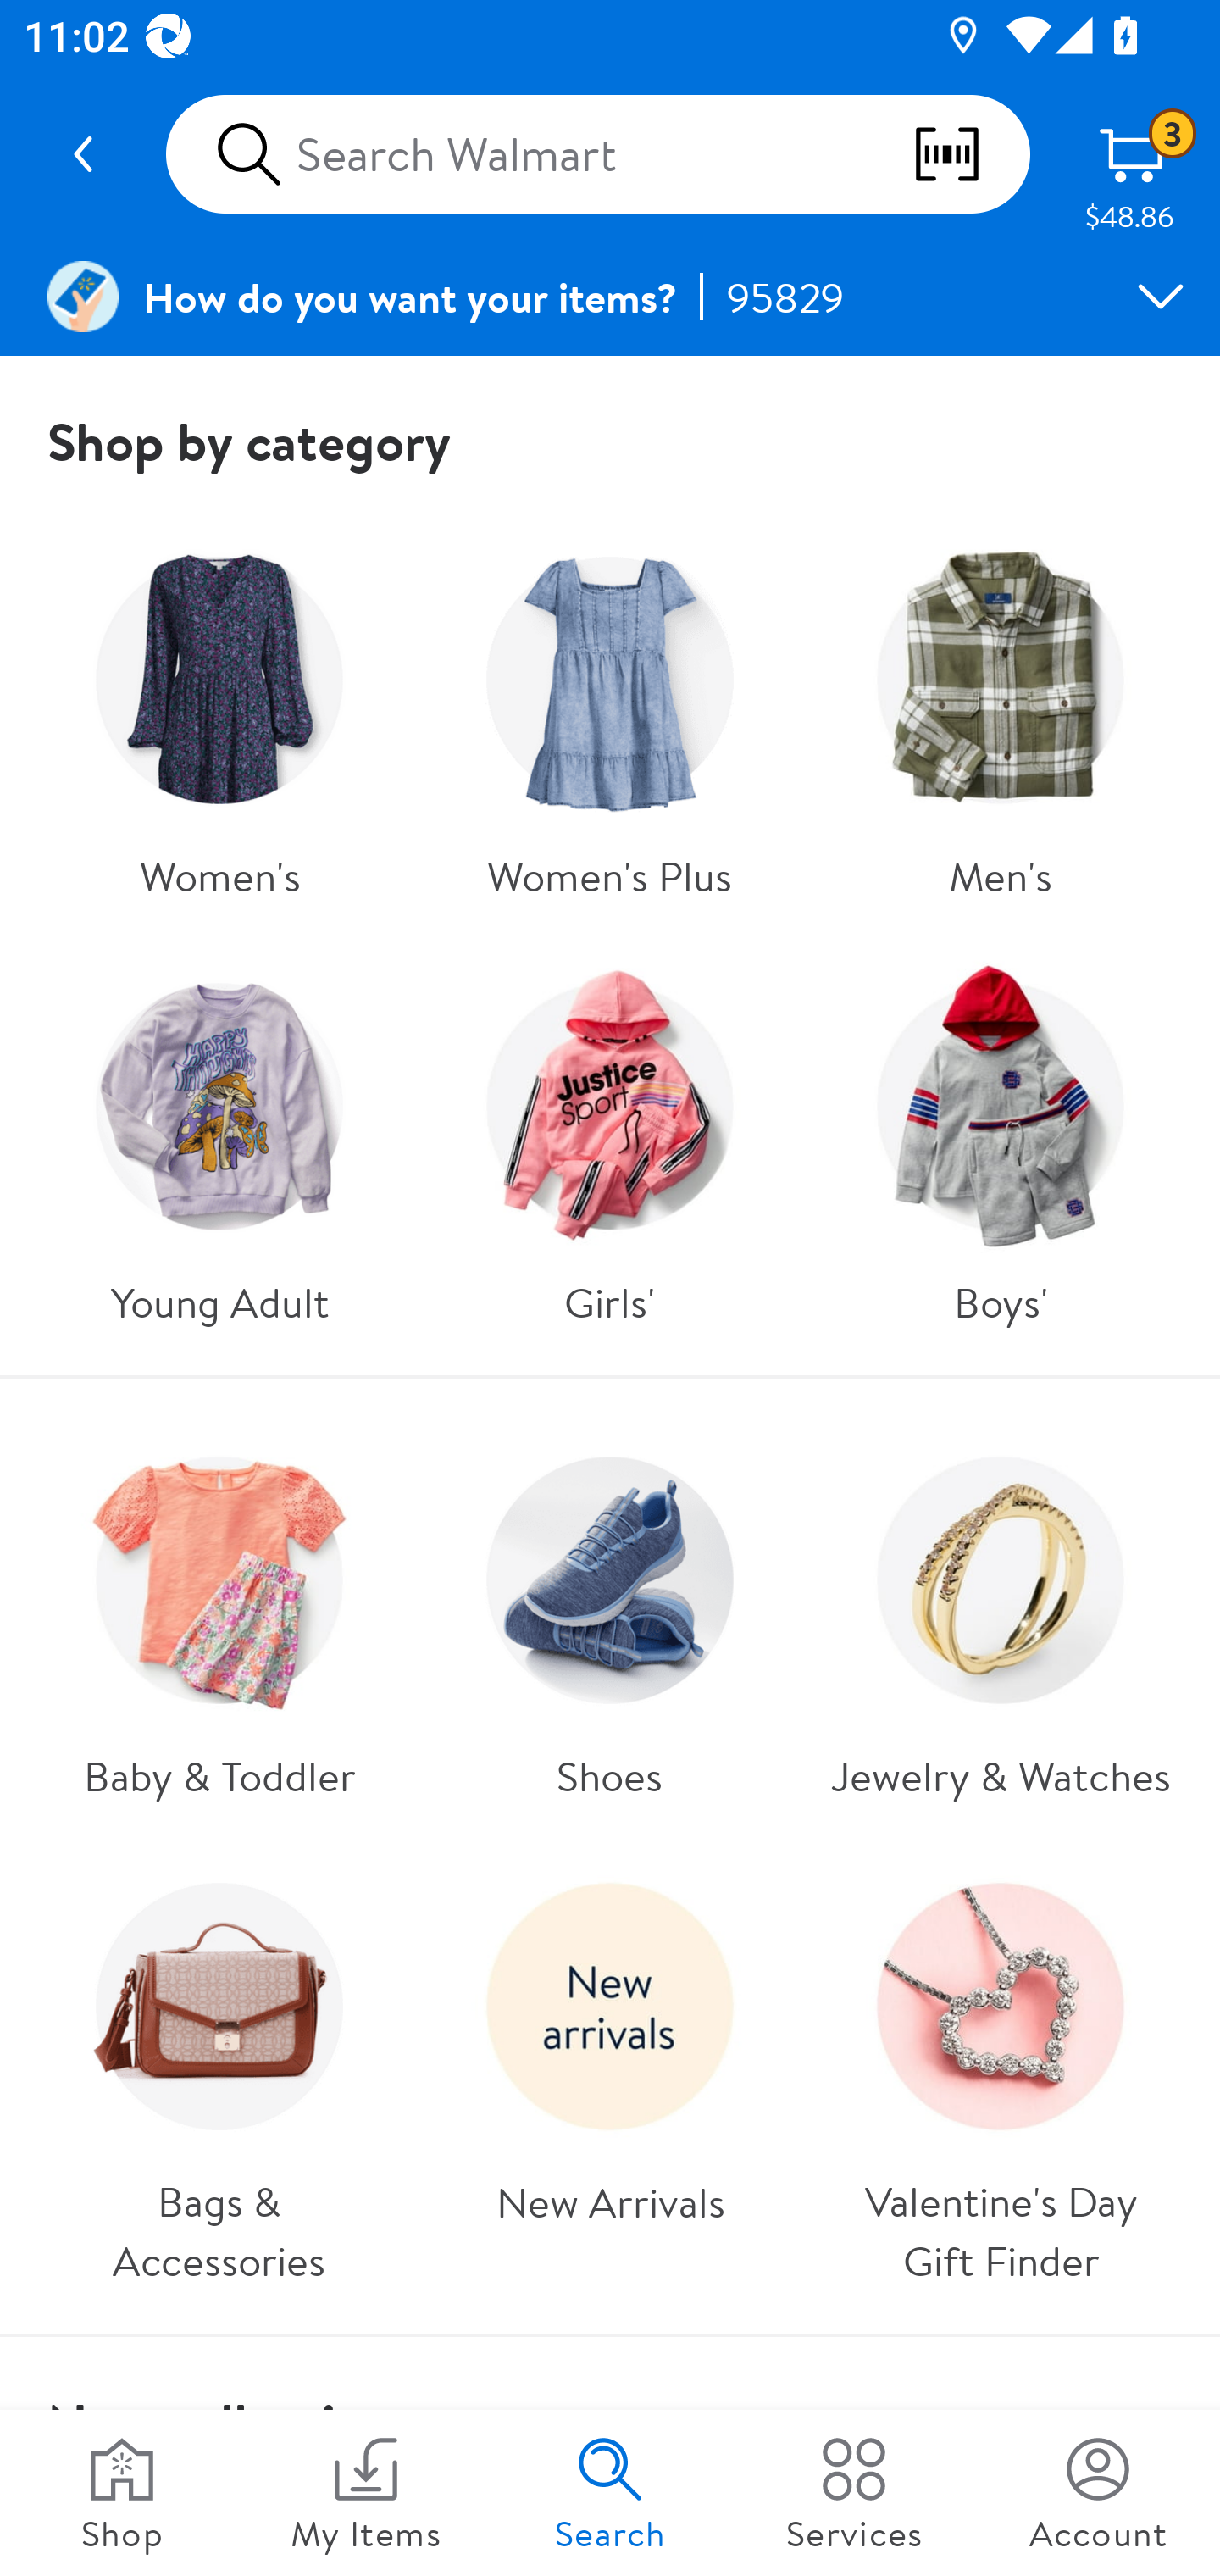  Describe the element at coordinates (219, 2071) in the screenshot. I see `Bags & Accessories` at that location.